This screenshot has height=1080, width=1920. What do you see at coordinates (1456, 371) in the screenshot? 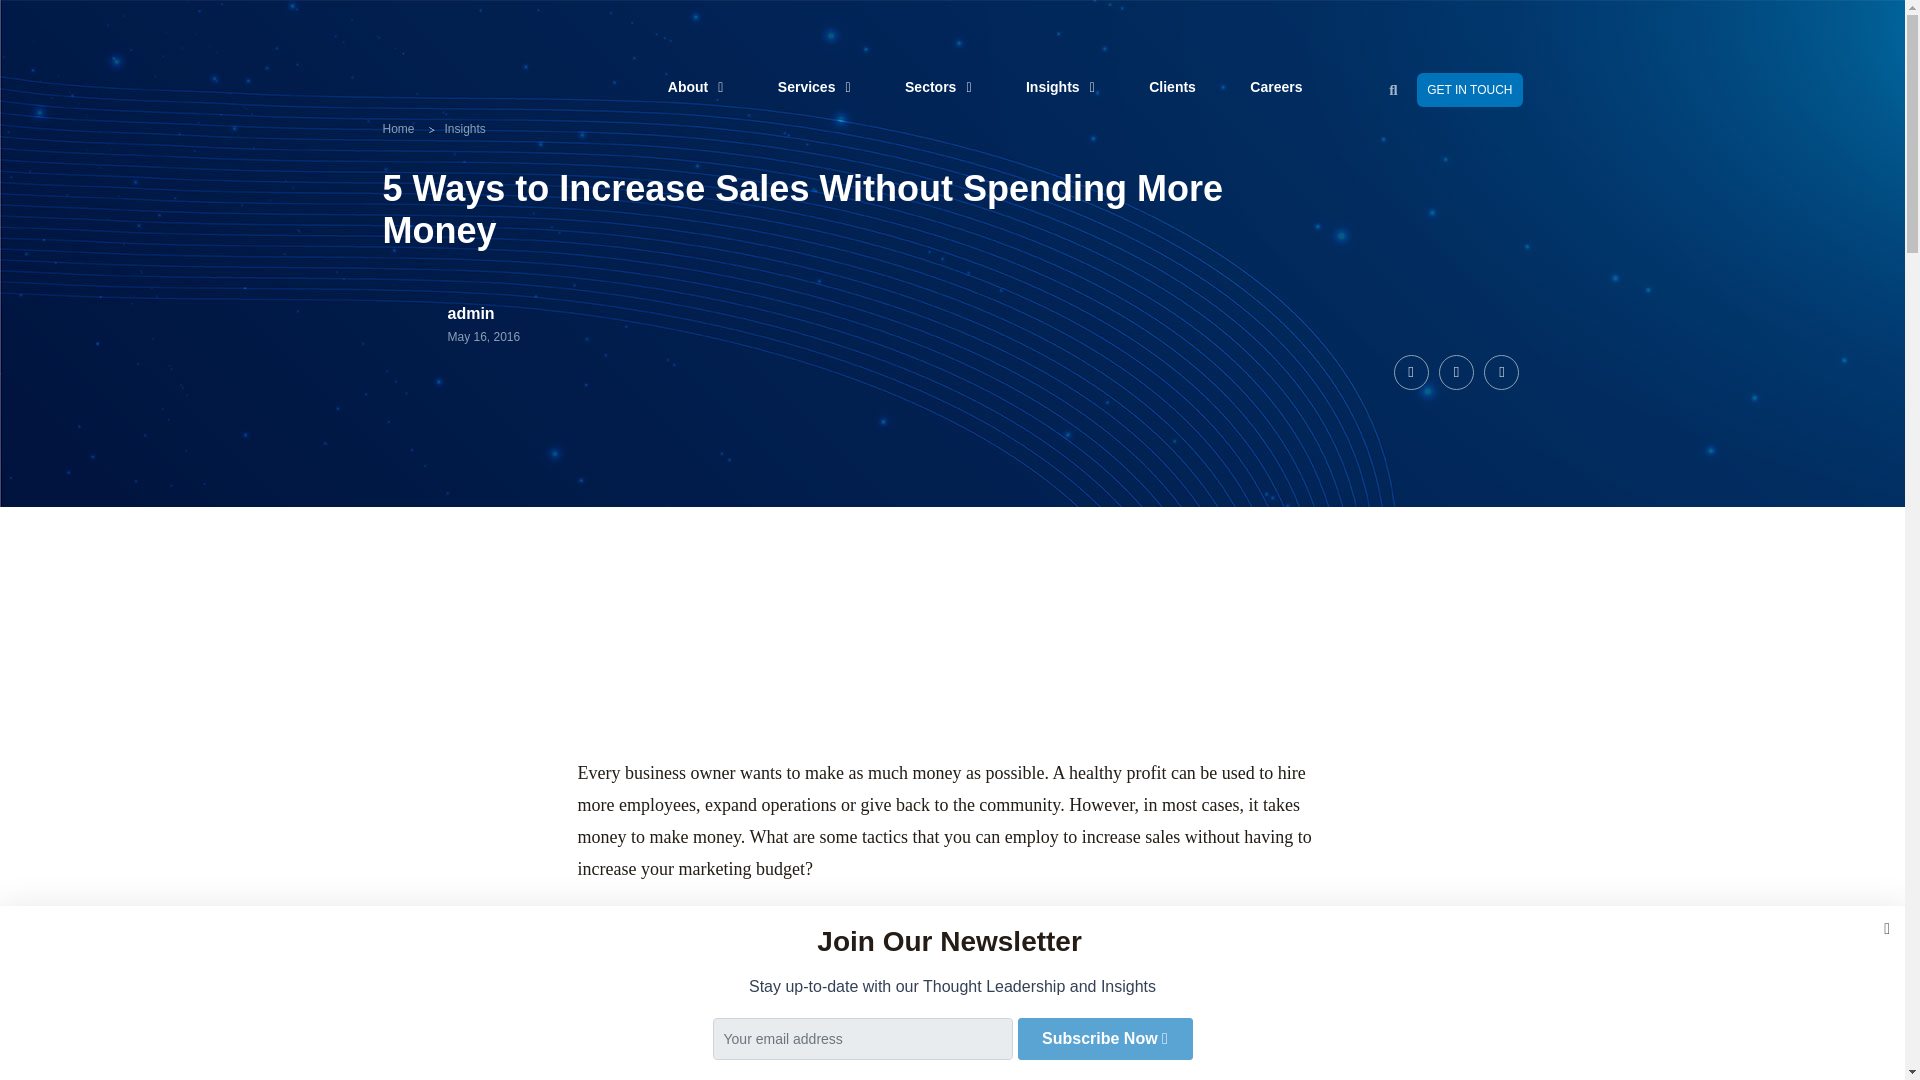
I see `Share with LinkedIn` at bounding box center [1456, 371].